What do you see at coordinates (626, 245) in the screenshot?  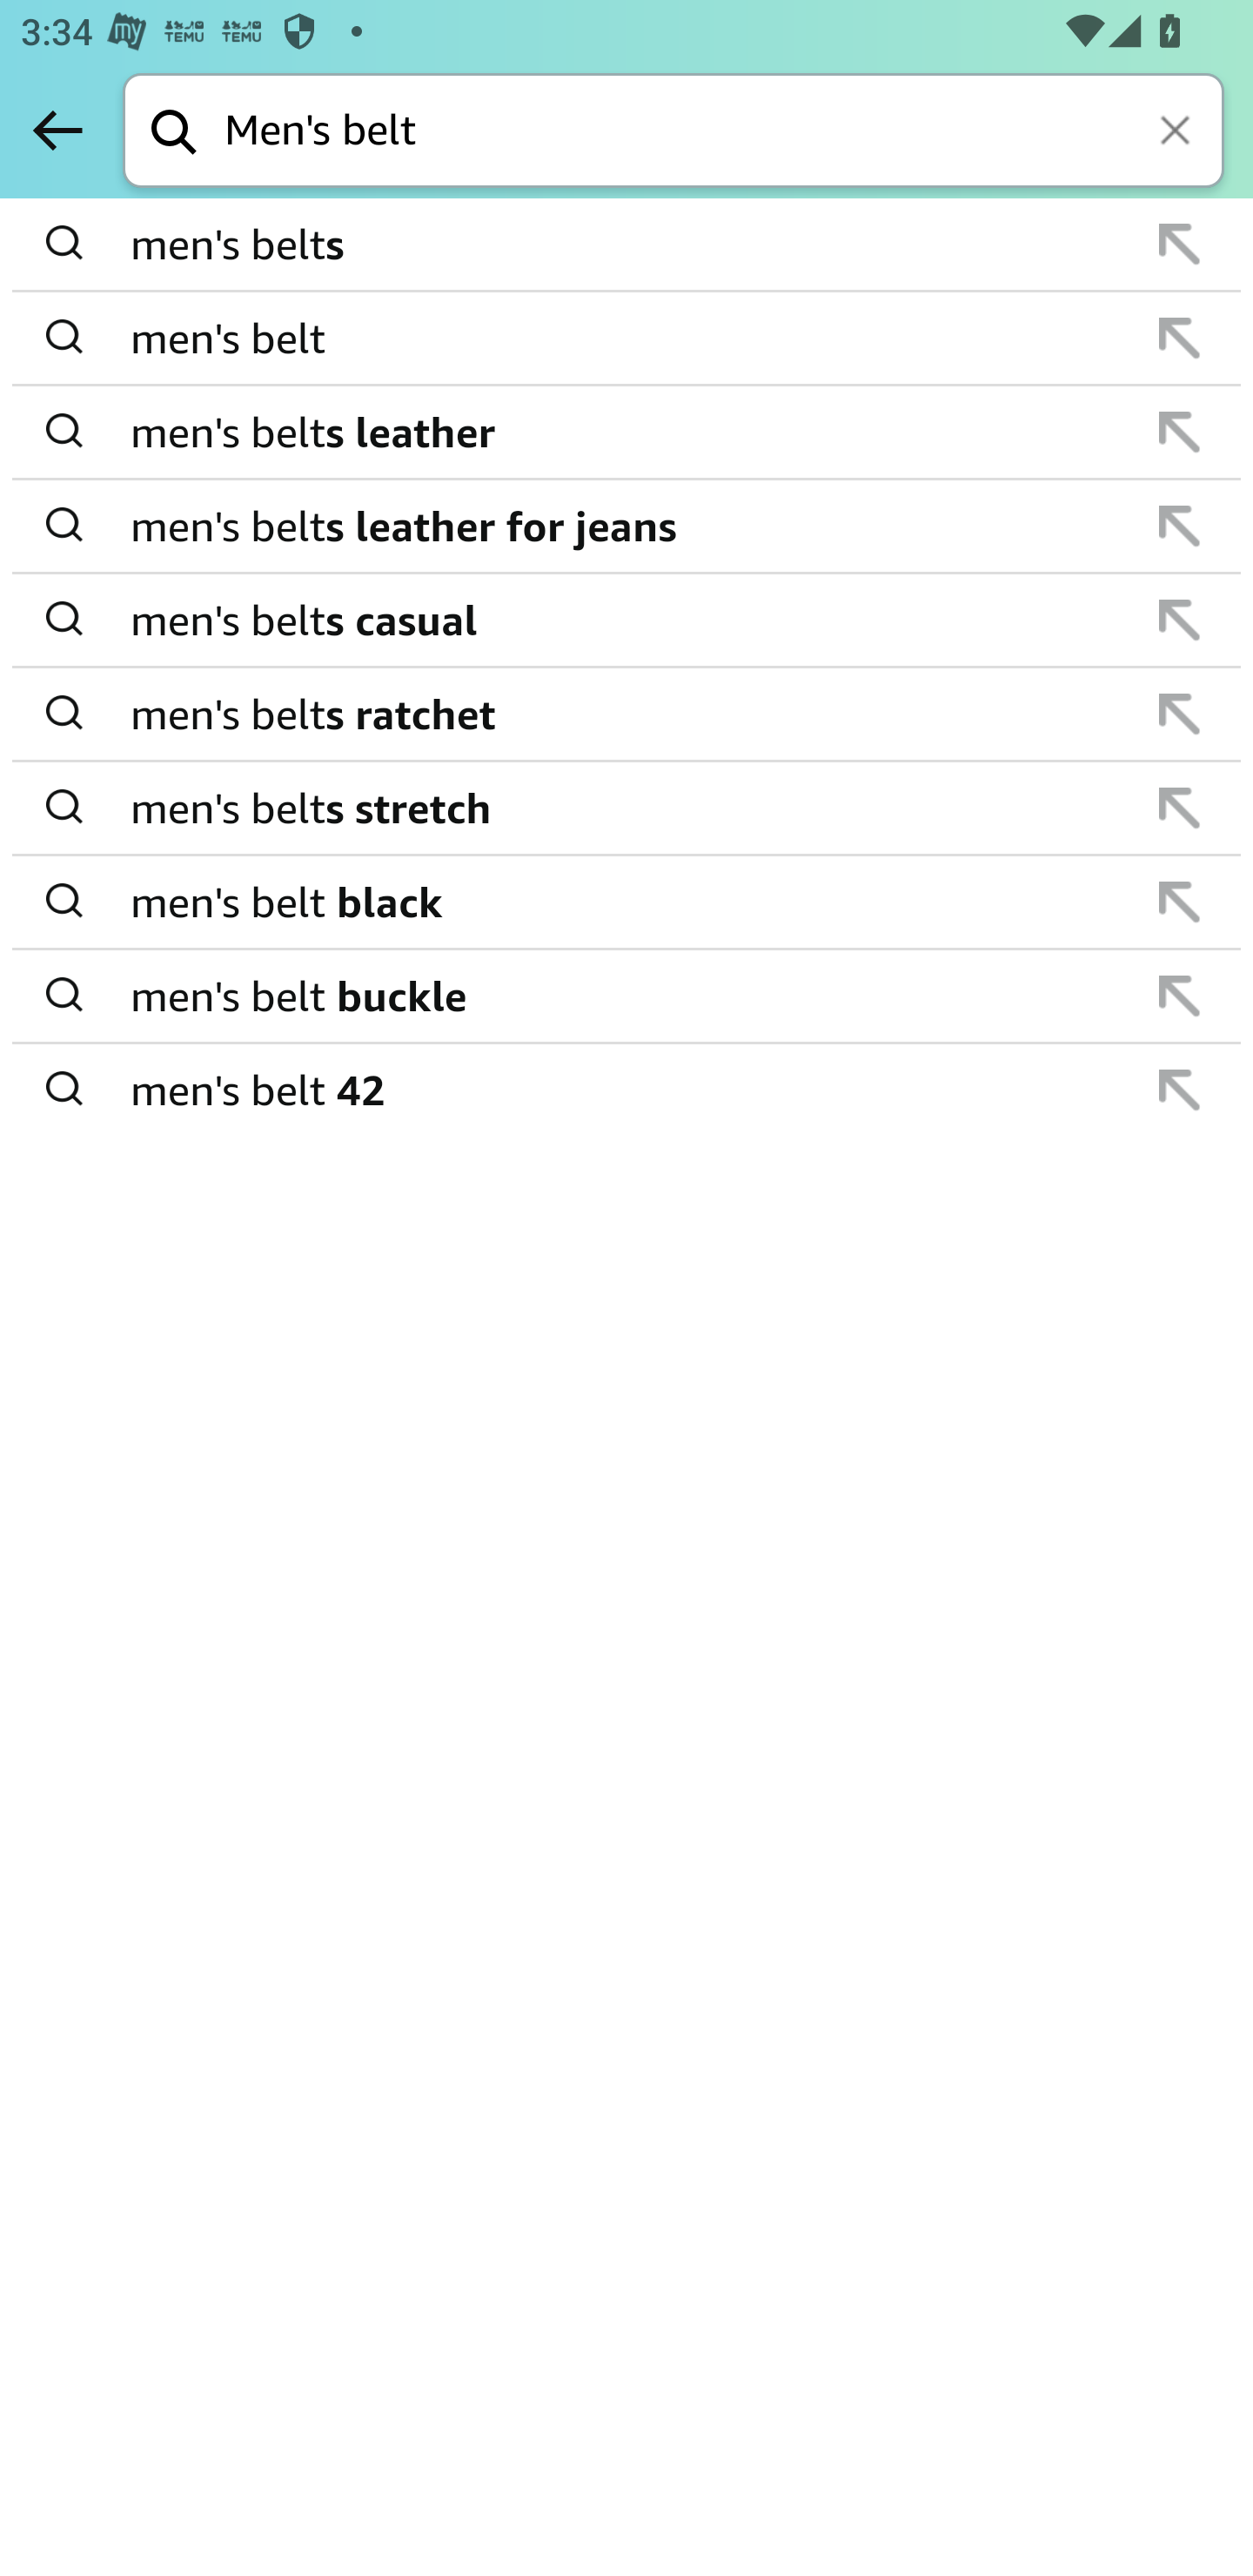 I see `append suggestion men's belts` at bounding box center [626, 245].